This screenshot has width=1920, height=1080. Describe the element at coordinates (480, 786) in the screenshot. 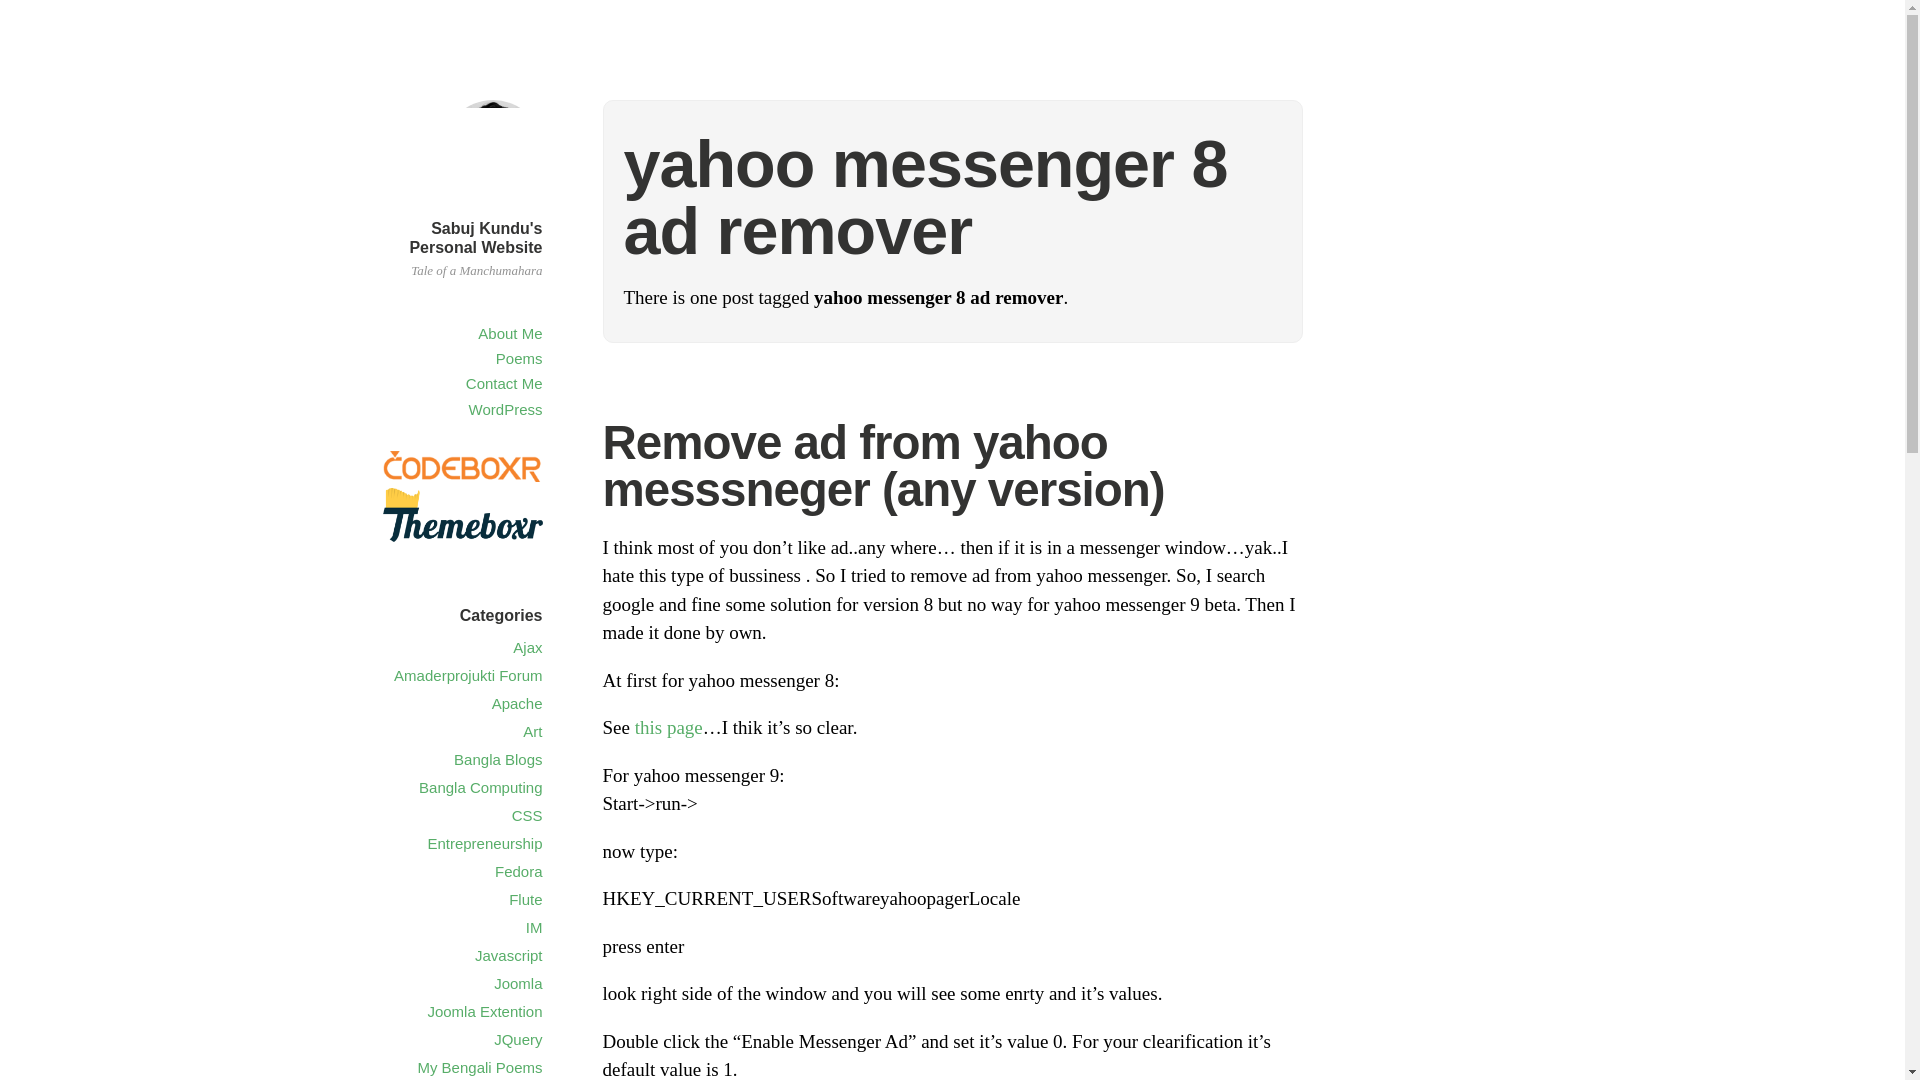

I see `Bangla Computing` at that location.